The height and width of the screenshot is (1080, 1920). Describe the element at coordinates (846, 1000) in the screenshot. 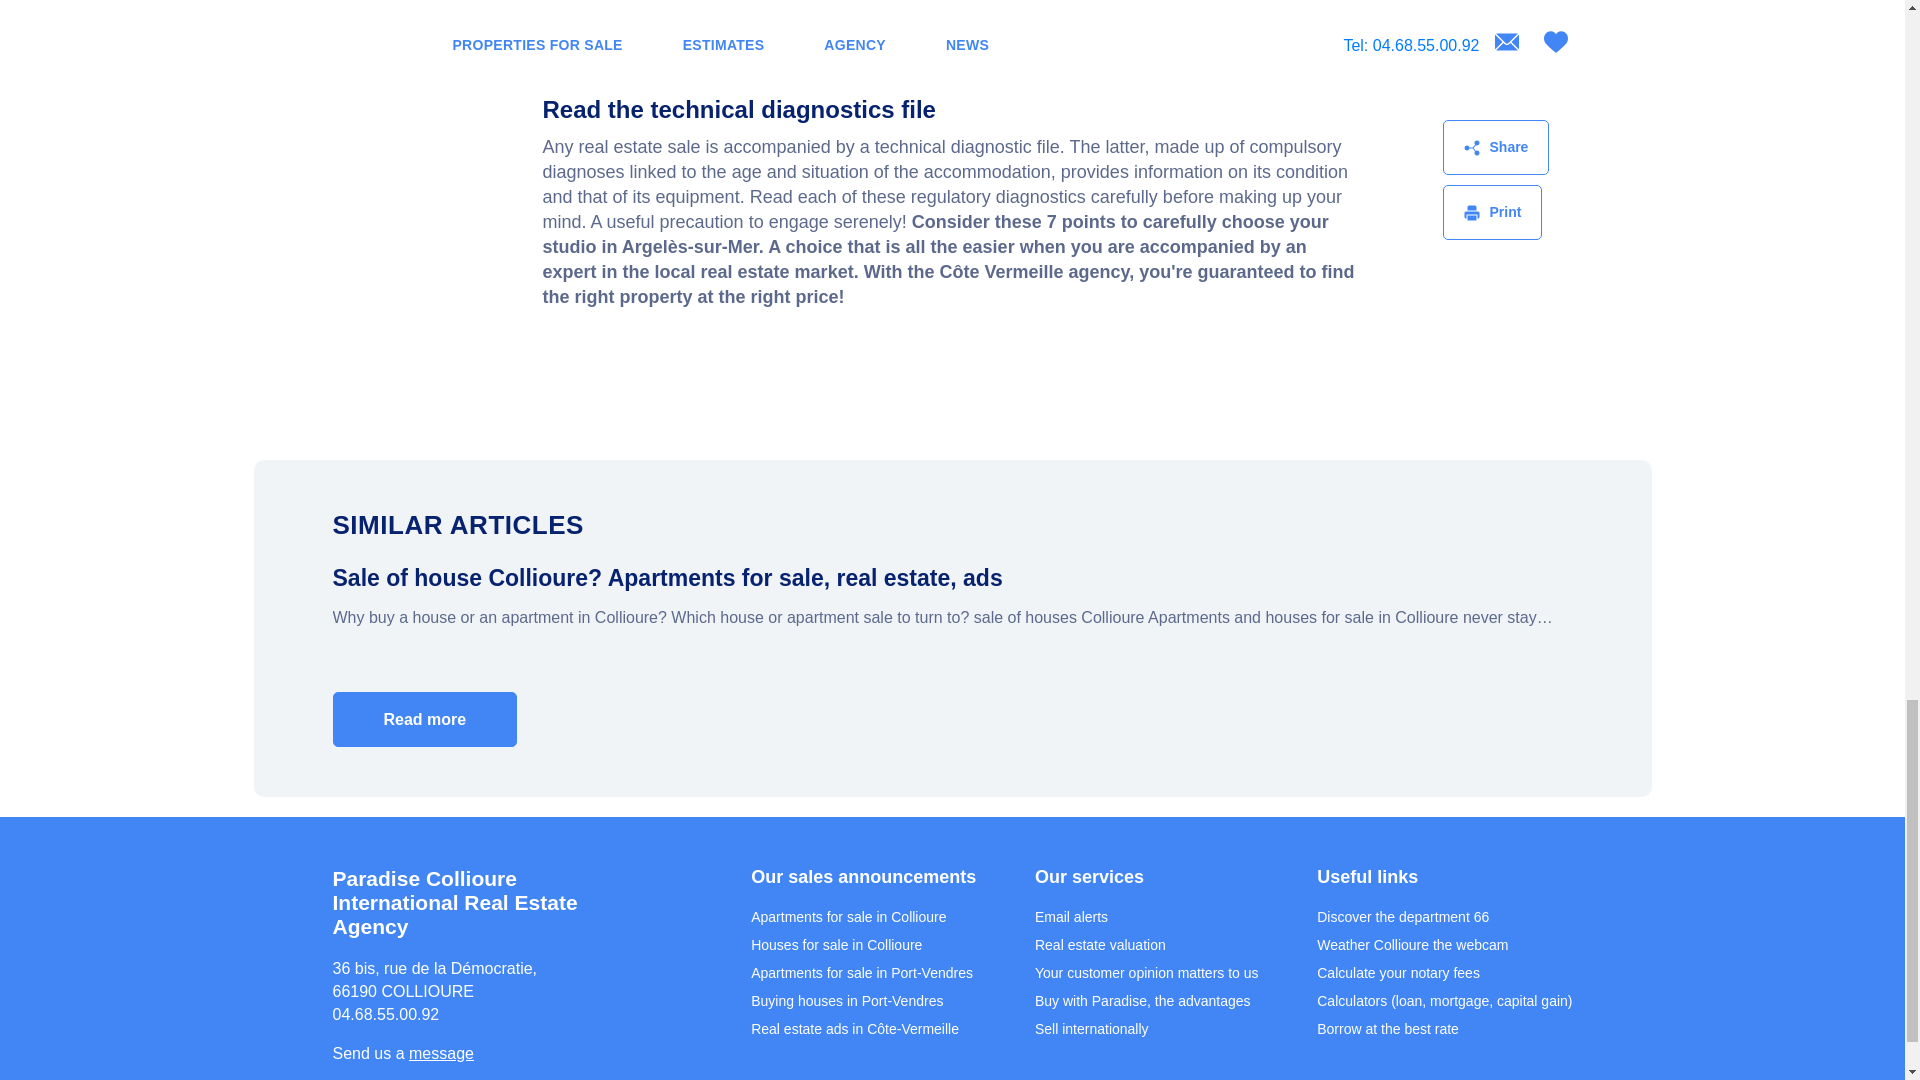

I see `Buying houses in Port-Vendres` at that location.